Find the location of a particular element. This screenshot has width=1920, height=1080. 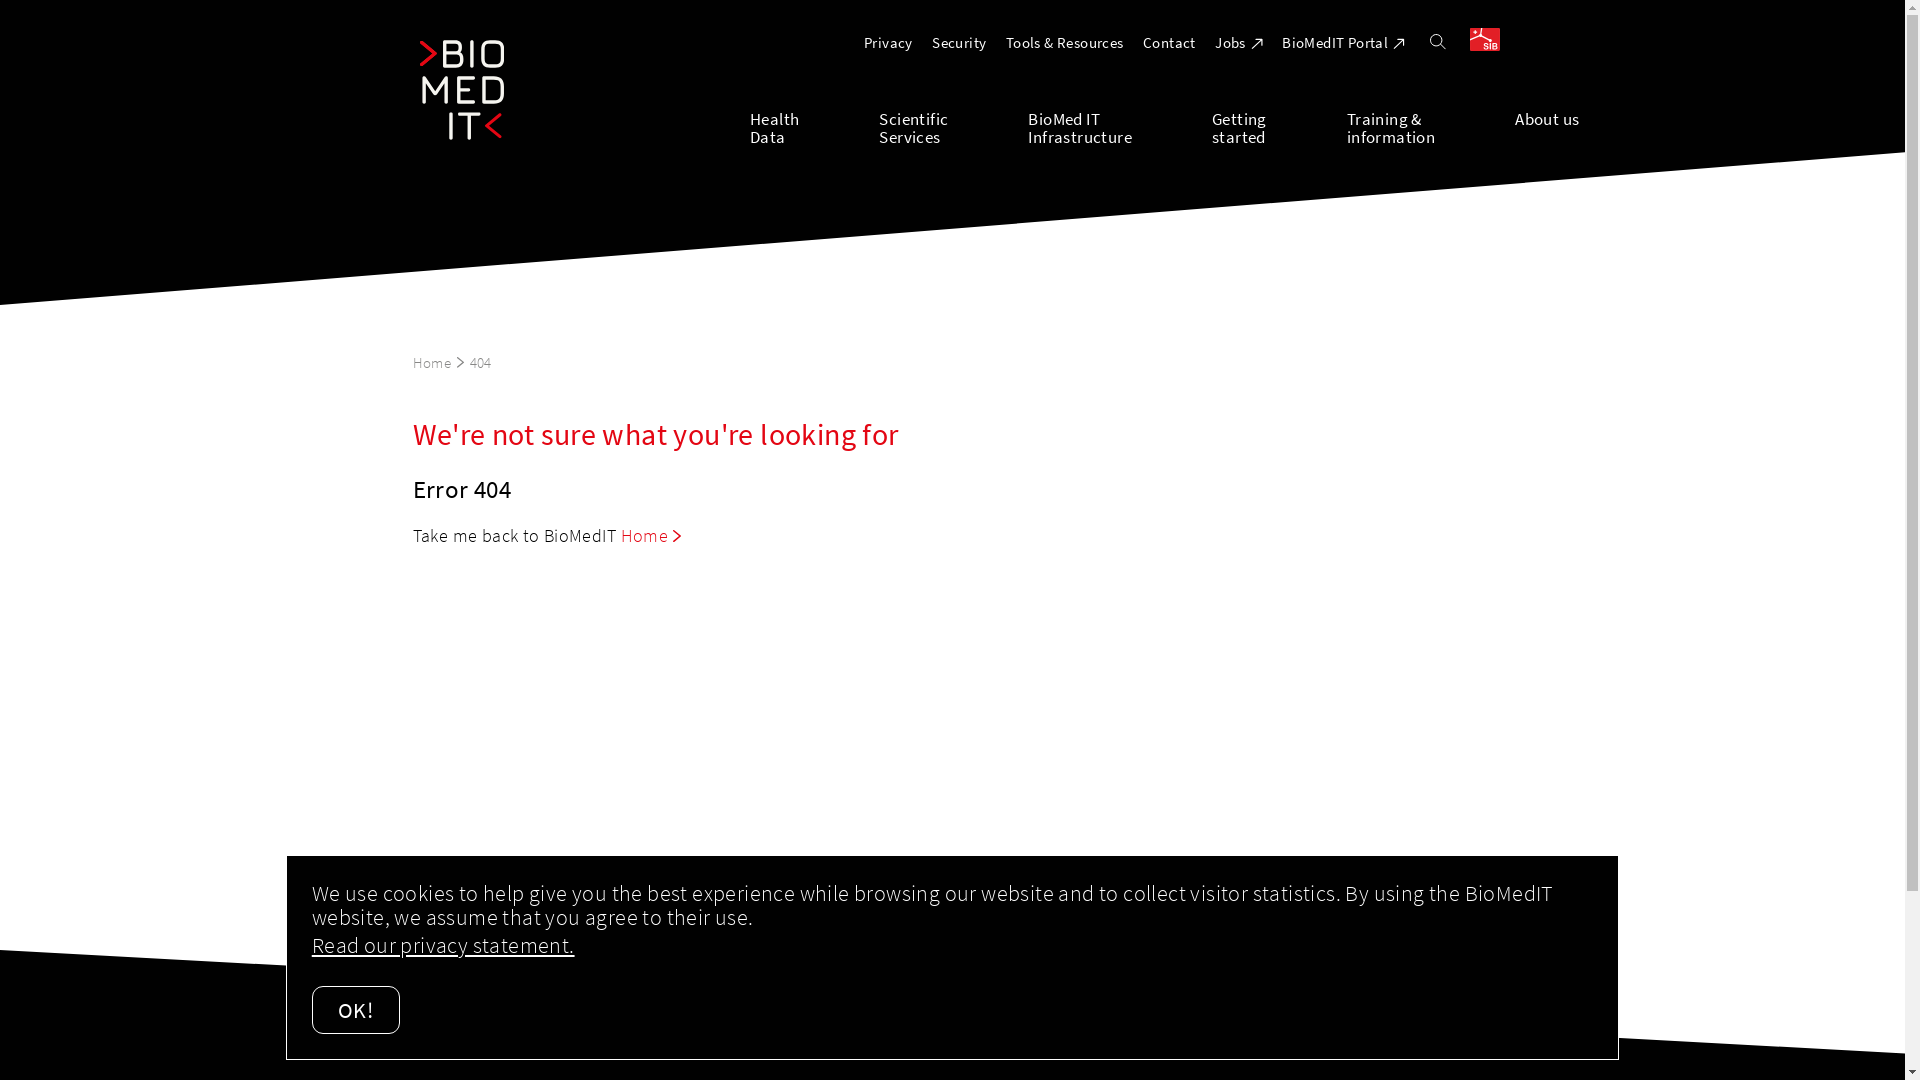

Training & information is located at coordinates (1431, 126).